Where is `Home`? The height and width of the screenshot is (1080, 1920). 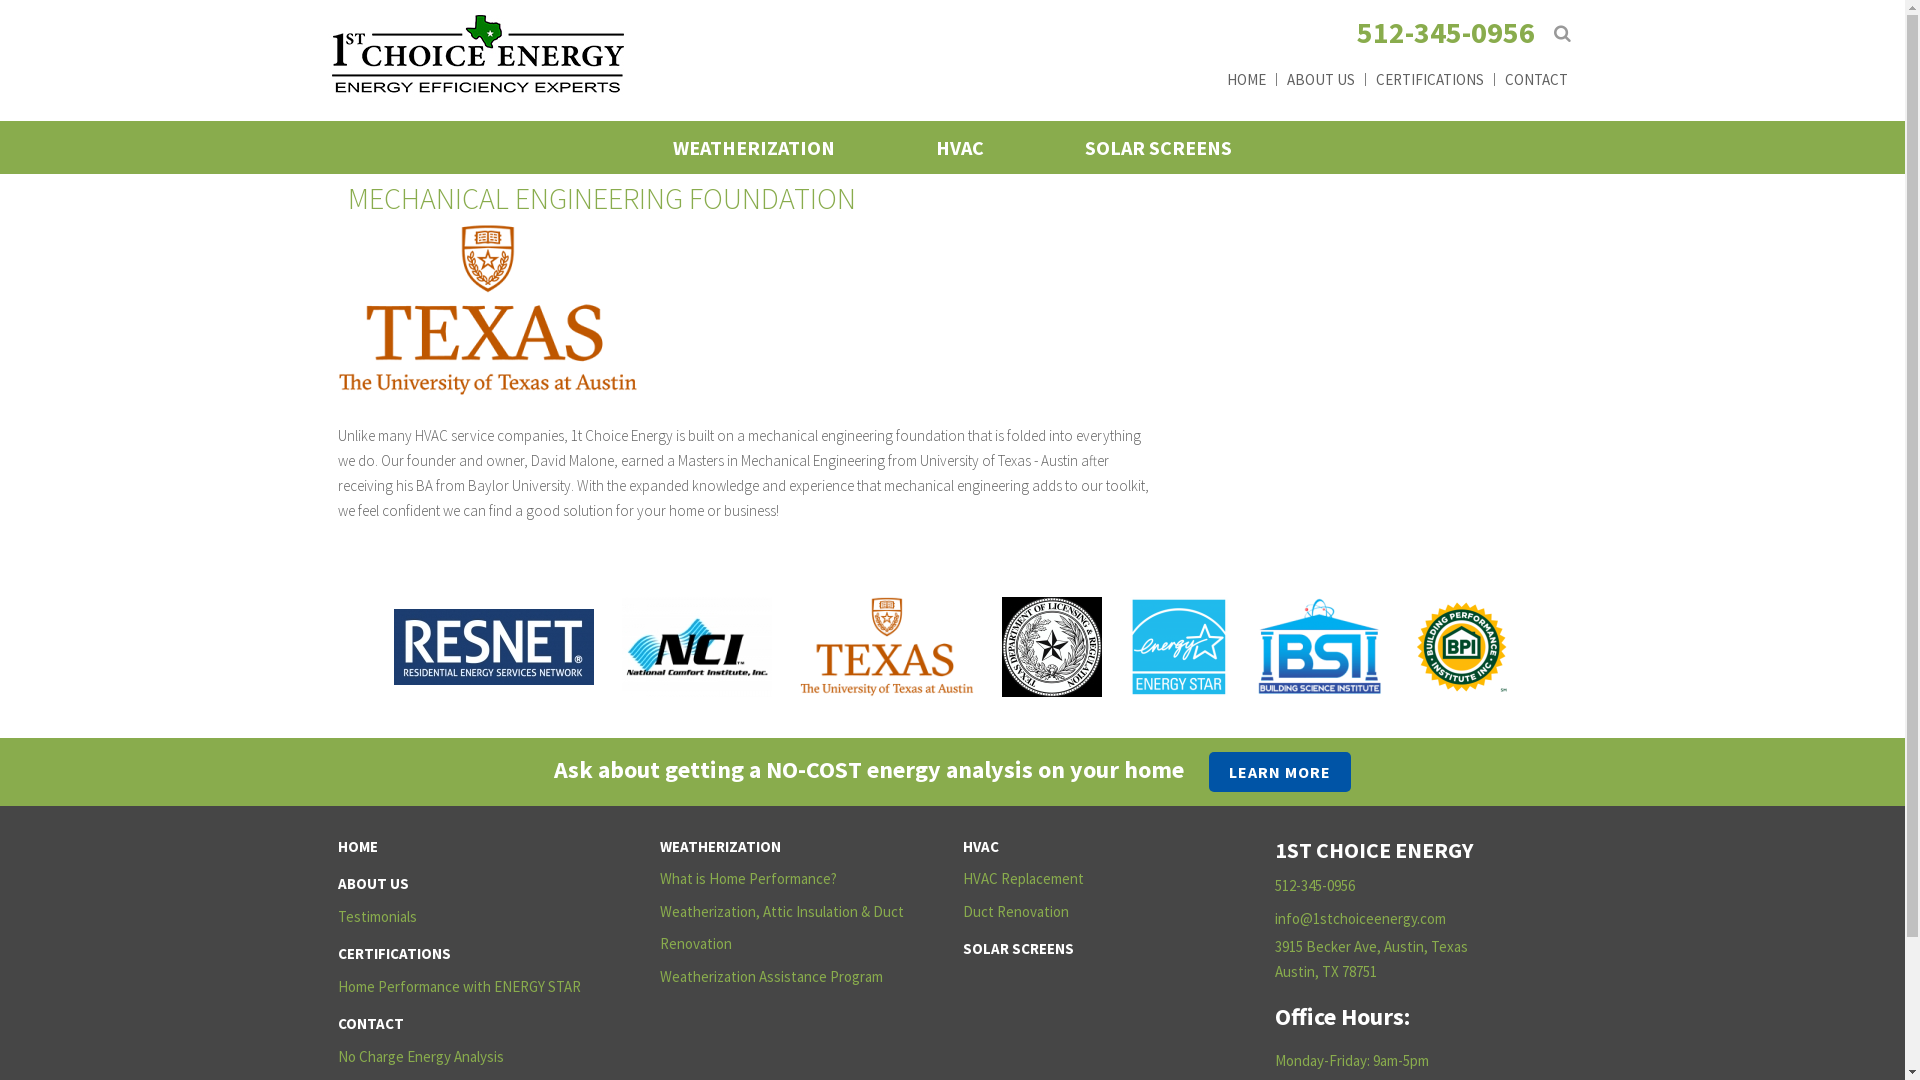
Home is located at coordinates (478, 92).